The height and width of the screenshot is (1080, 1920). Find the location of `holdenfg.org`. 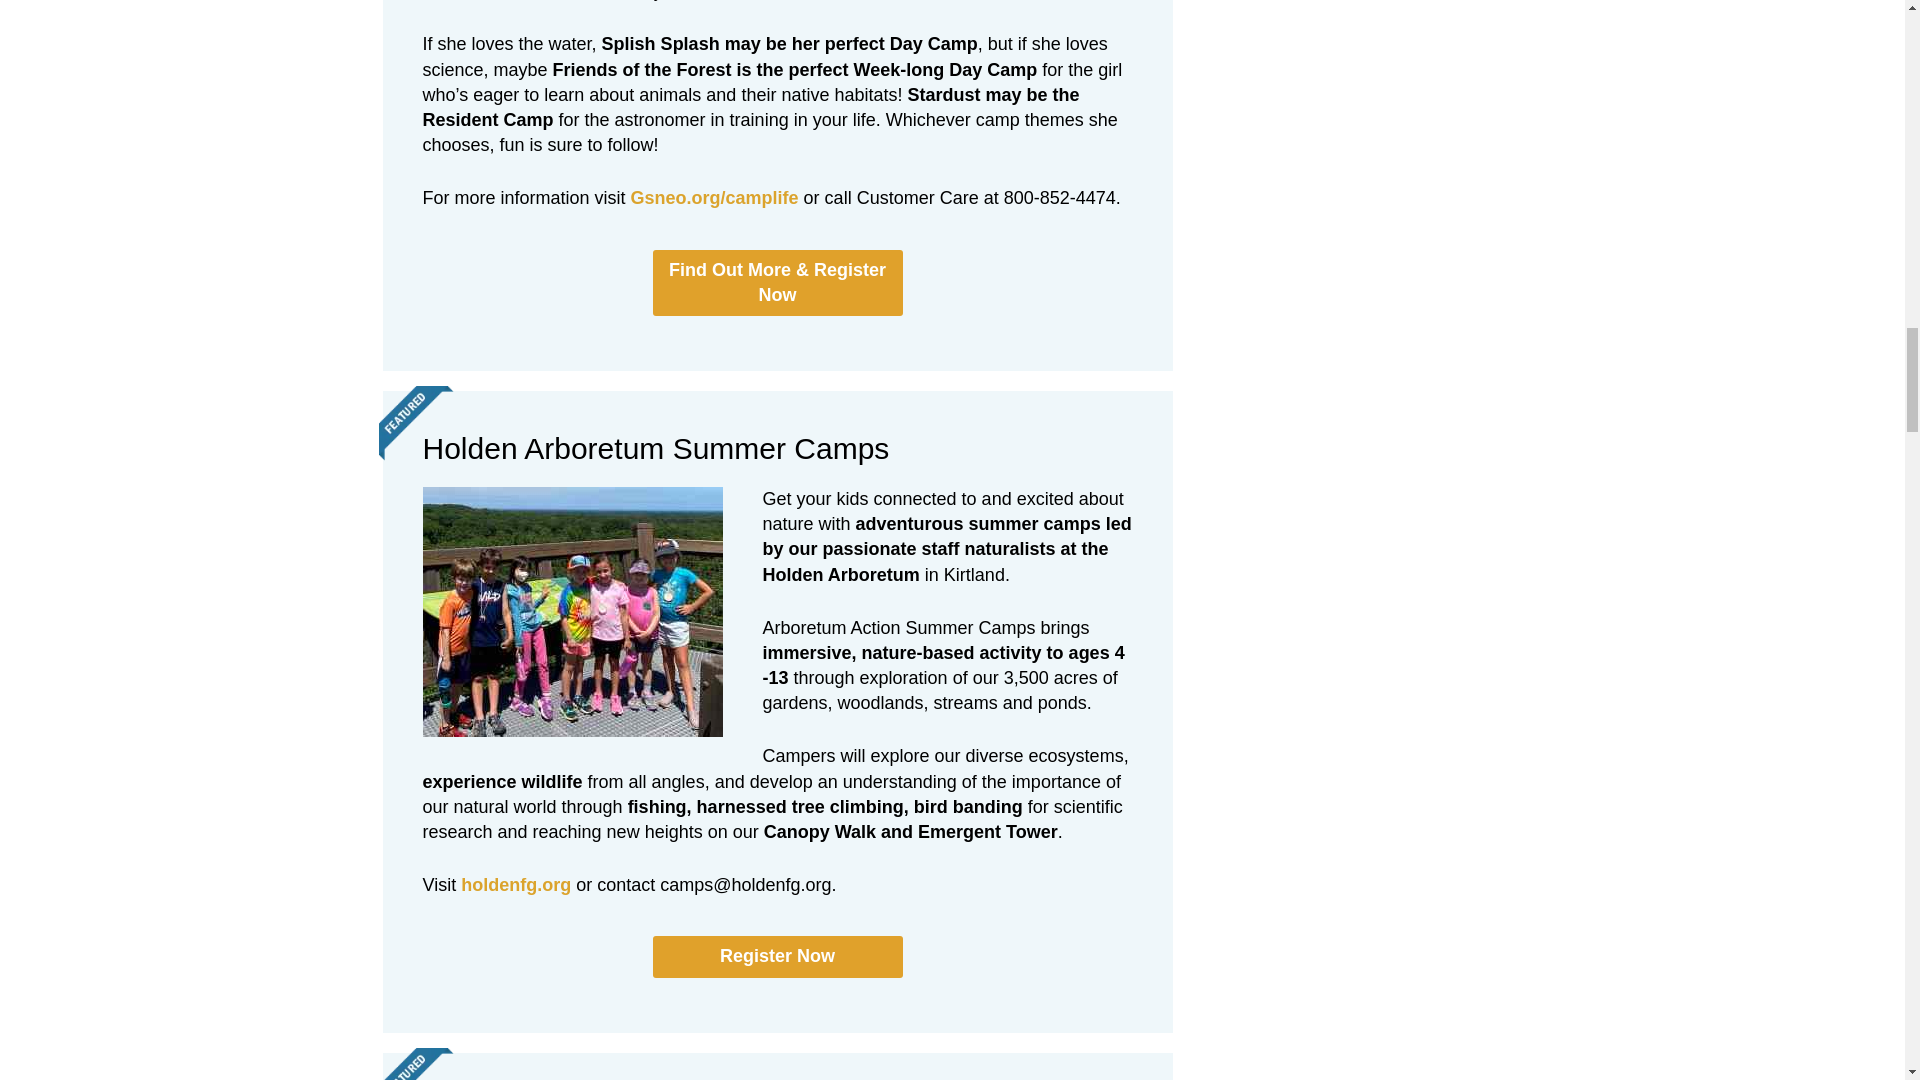

holdenfg.org is located at coordinates (515, 884).